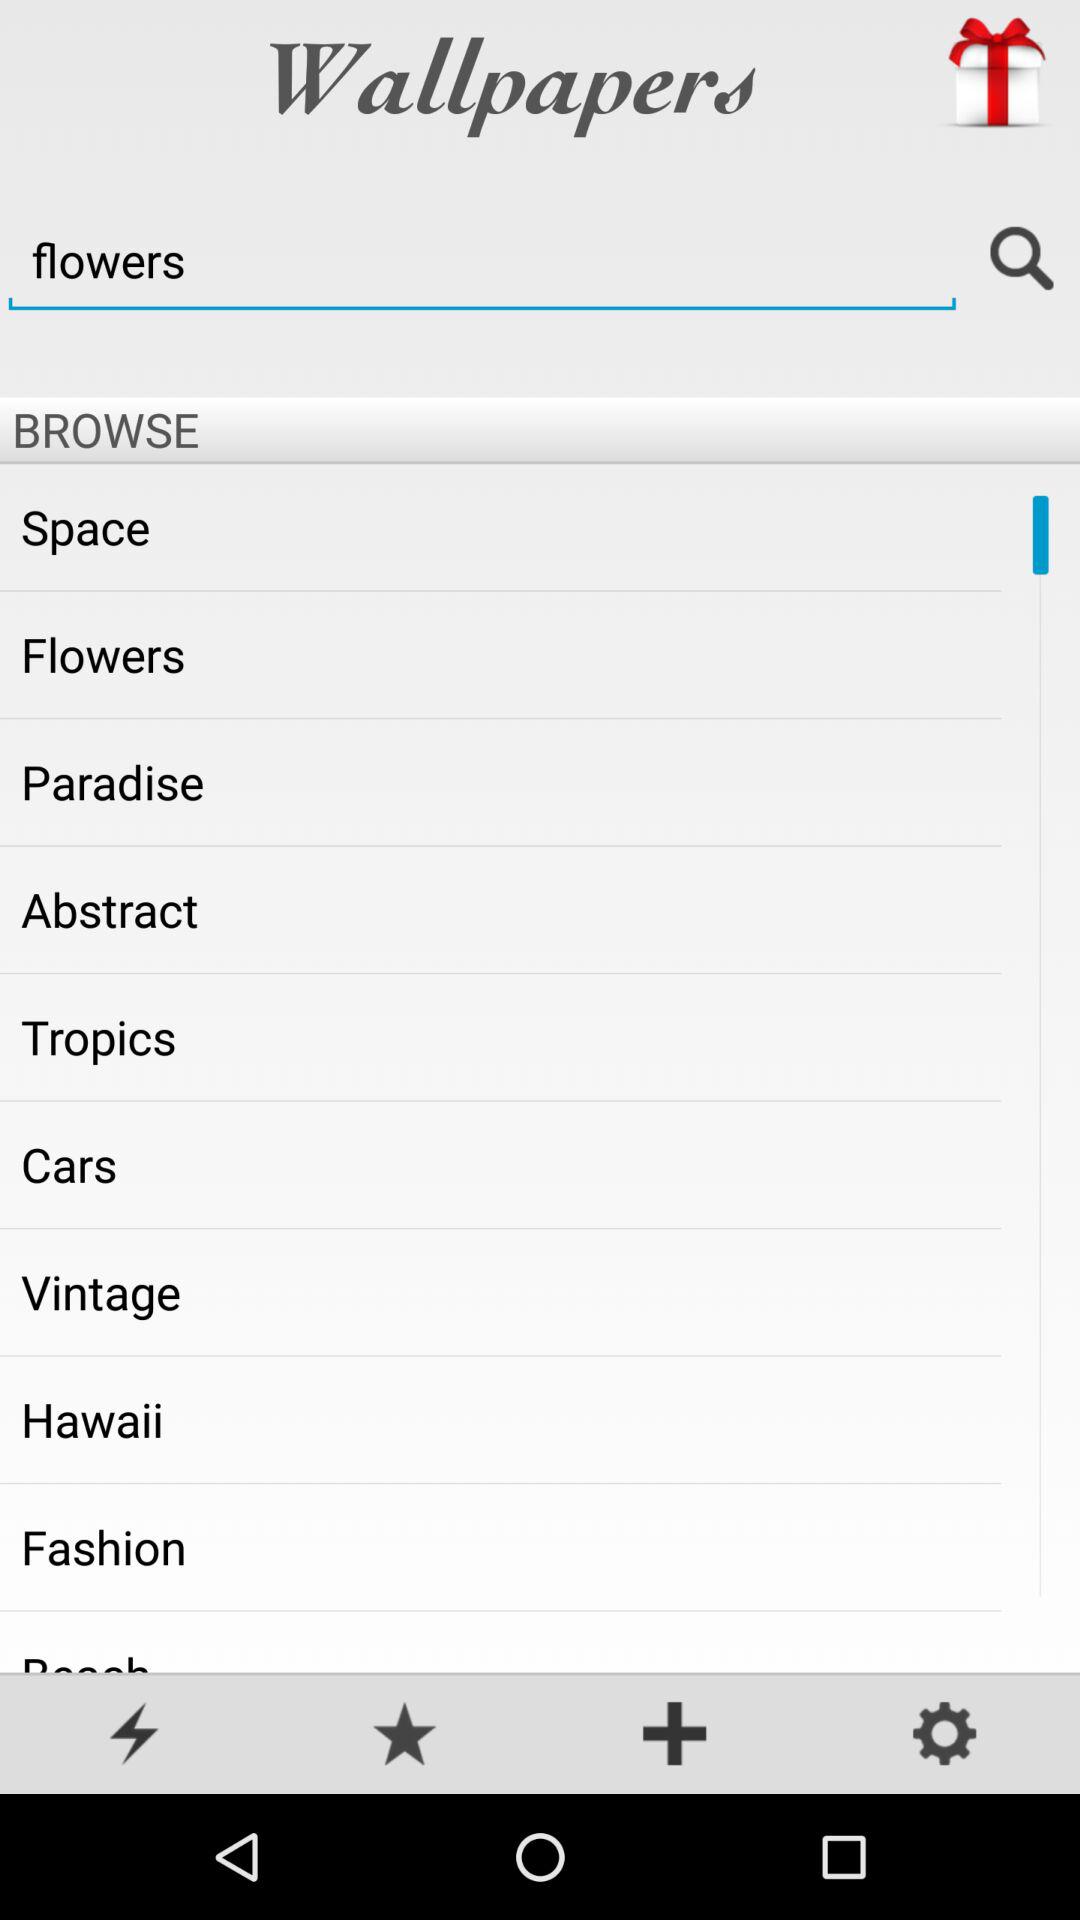 Image resolution: width=1080 pixels, height=1920 pixels. Describe the element at coordinates (1022, 260) in the screenshot. I see `search for wallpapers` at that location.